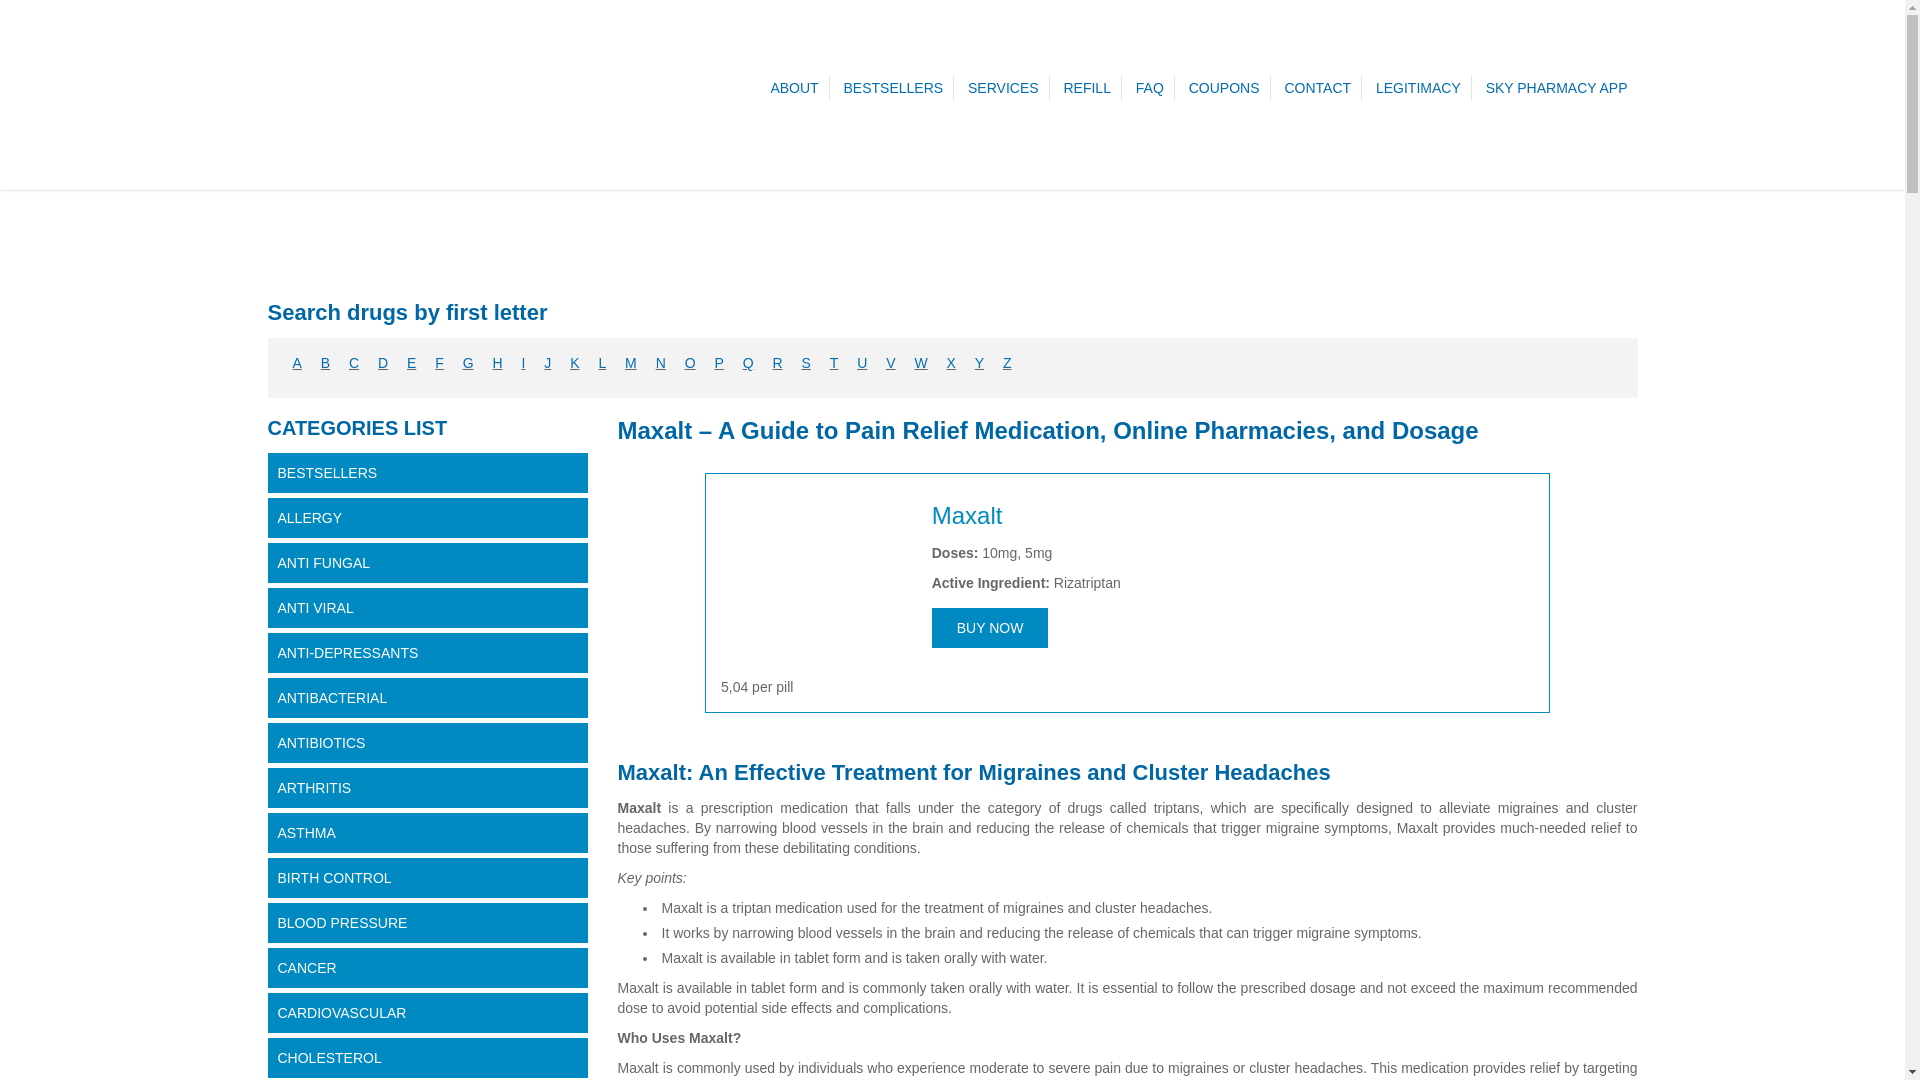 Image resolution: width=1920 pixels, height=1080 pixels. I want to click on SKY PHARMACY APP, so click(1556, 88).